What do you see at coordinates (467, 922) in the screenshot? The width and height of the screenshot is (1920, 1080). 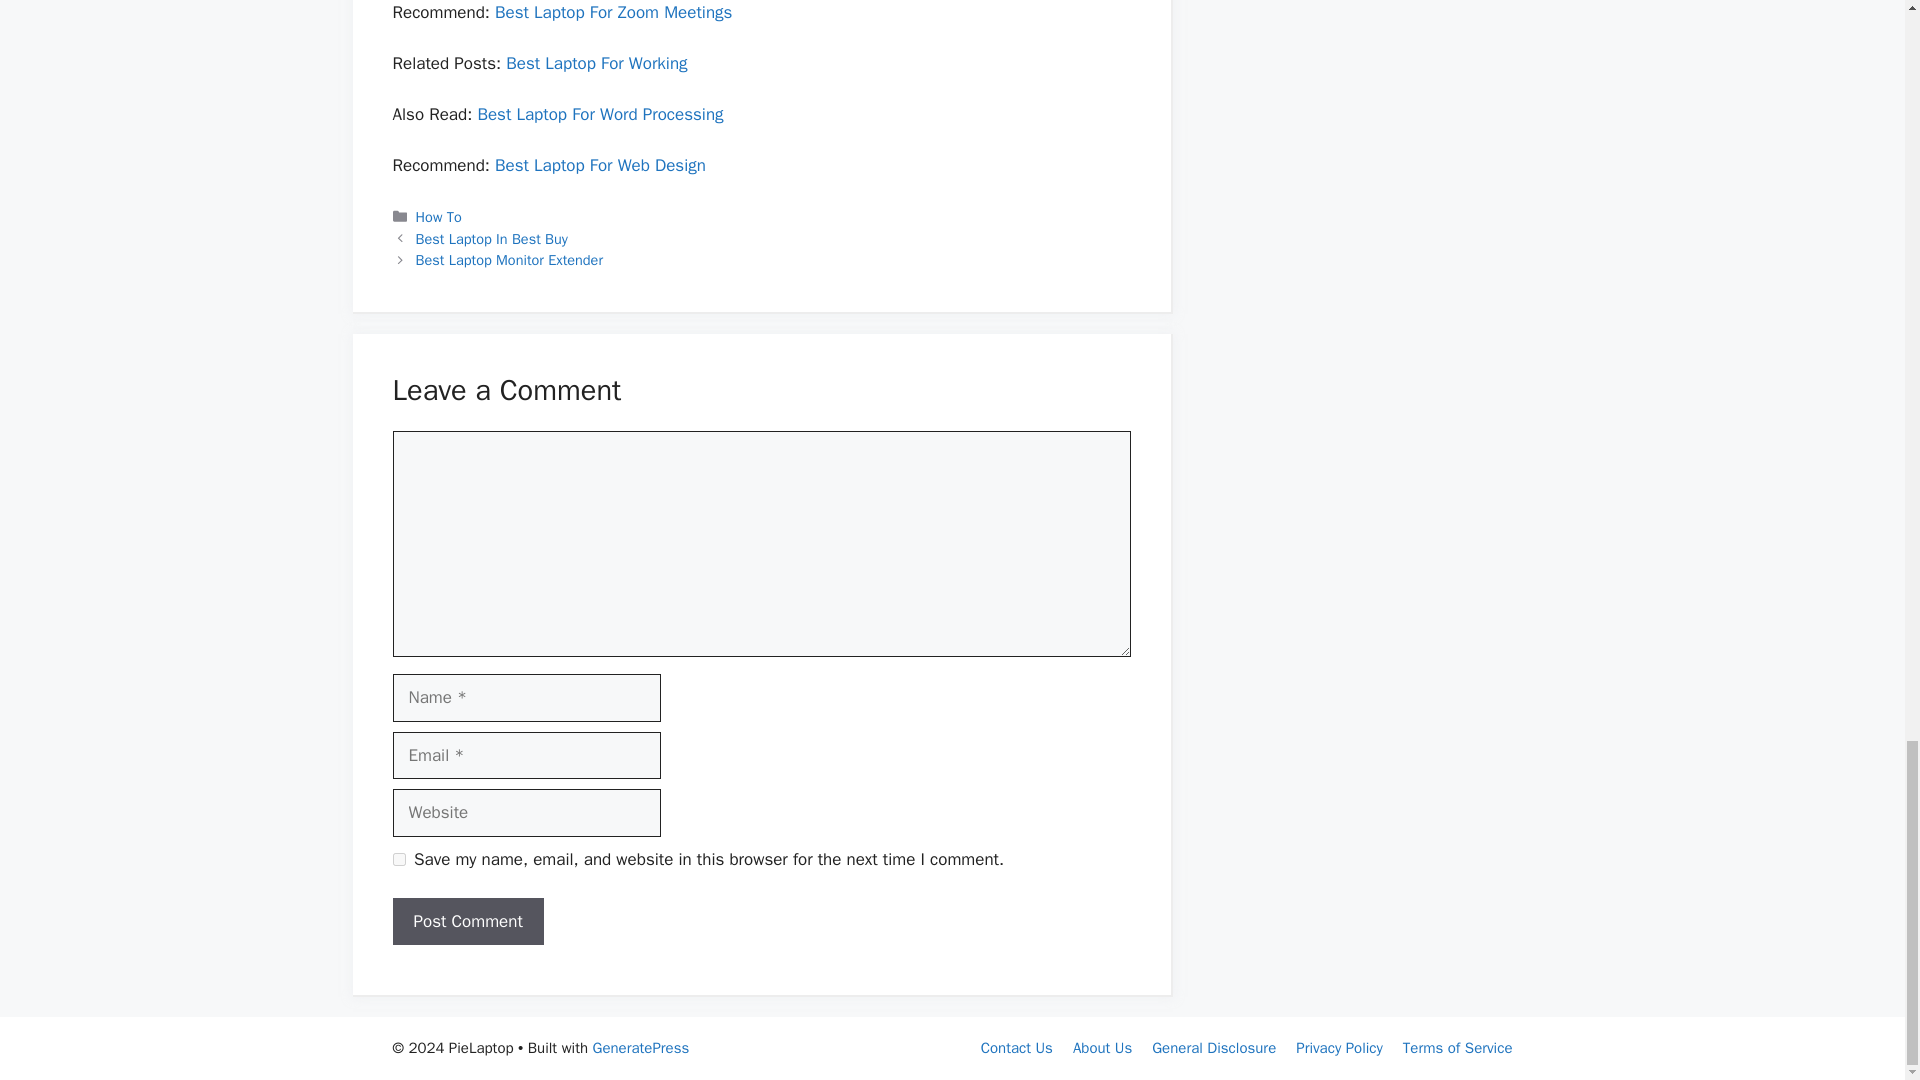 I see `Post Comment` at bounding box center [467, 922].